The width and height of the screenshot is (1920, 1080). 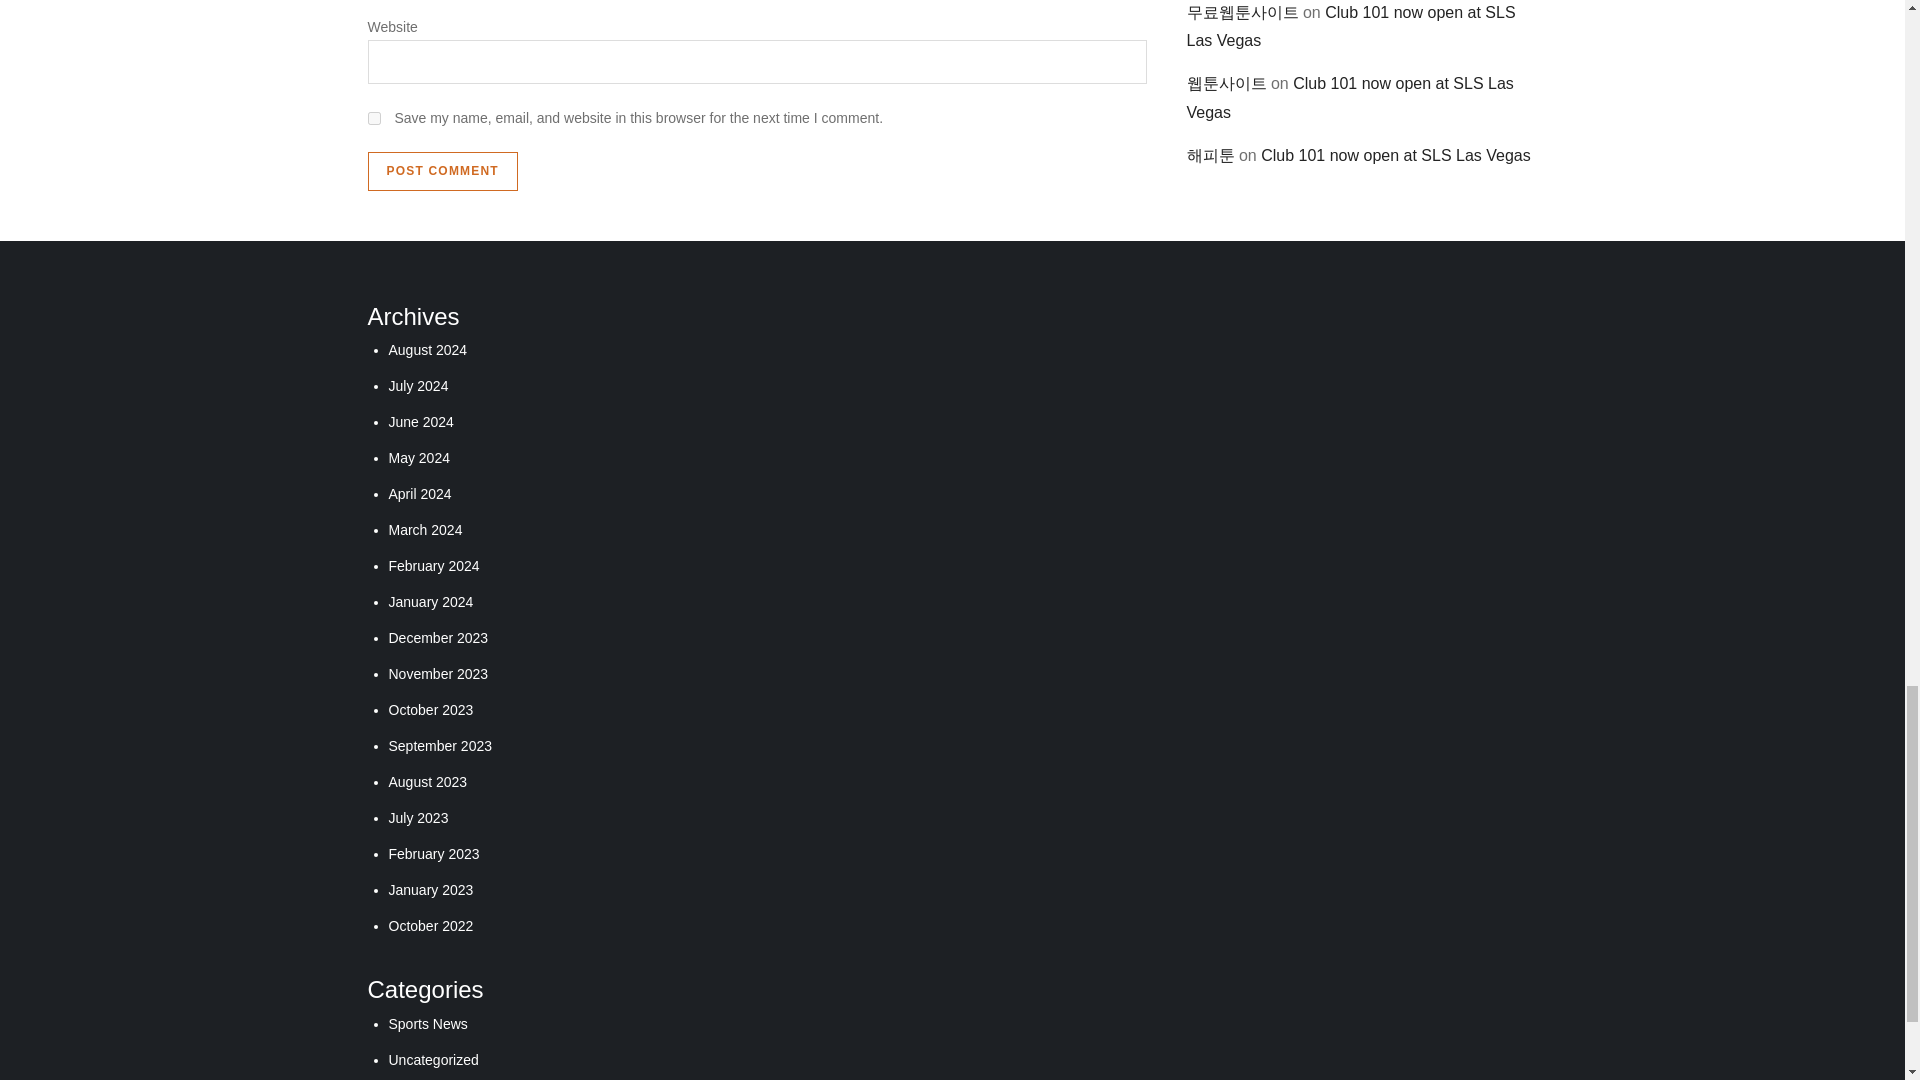 I want to click on Post Comment, so click(x=443, y=172).